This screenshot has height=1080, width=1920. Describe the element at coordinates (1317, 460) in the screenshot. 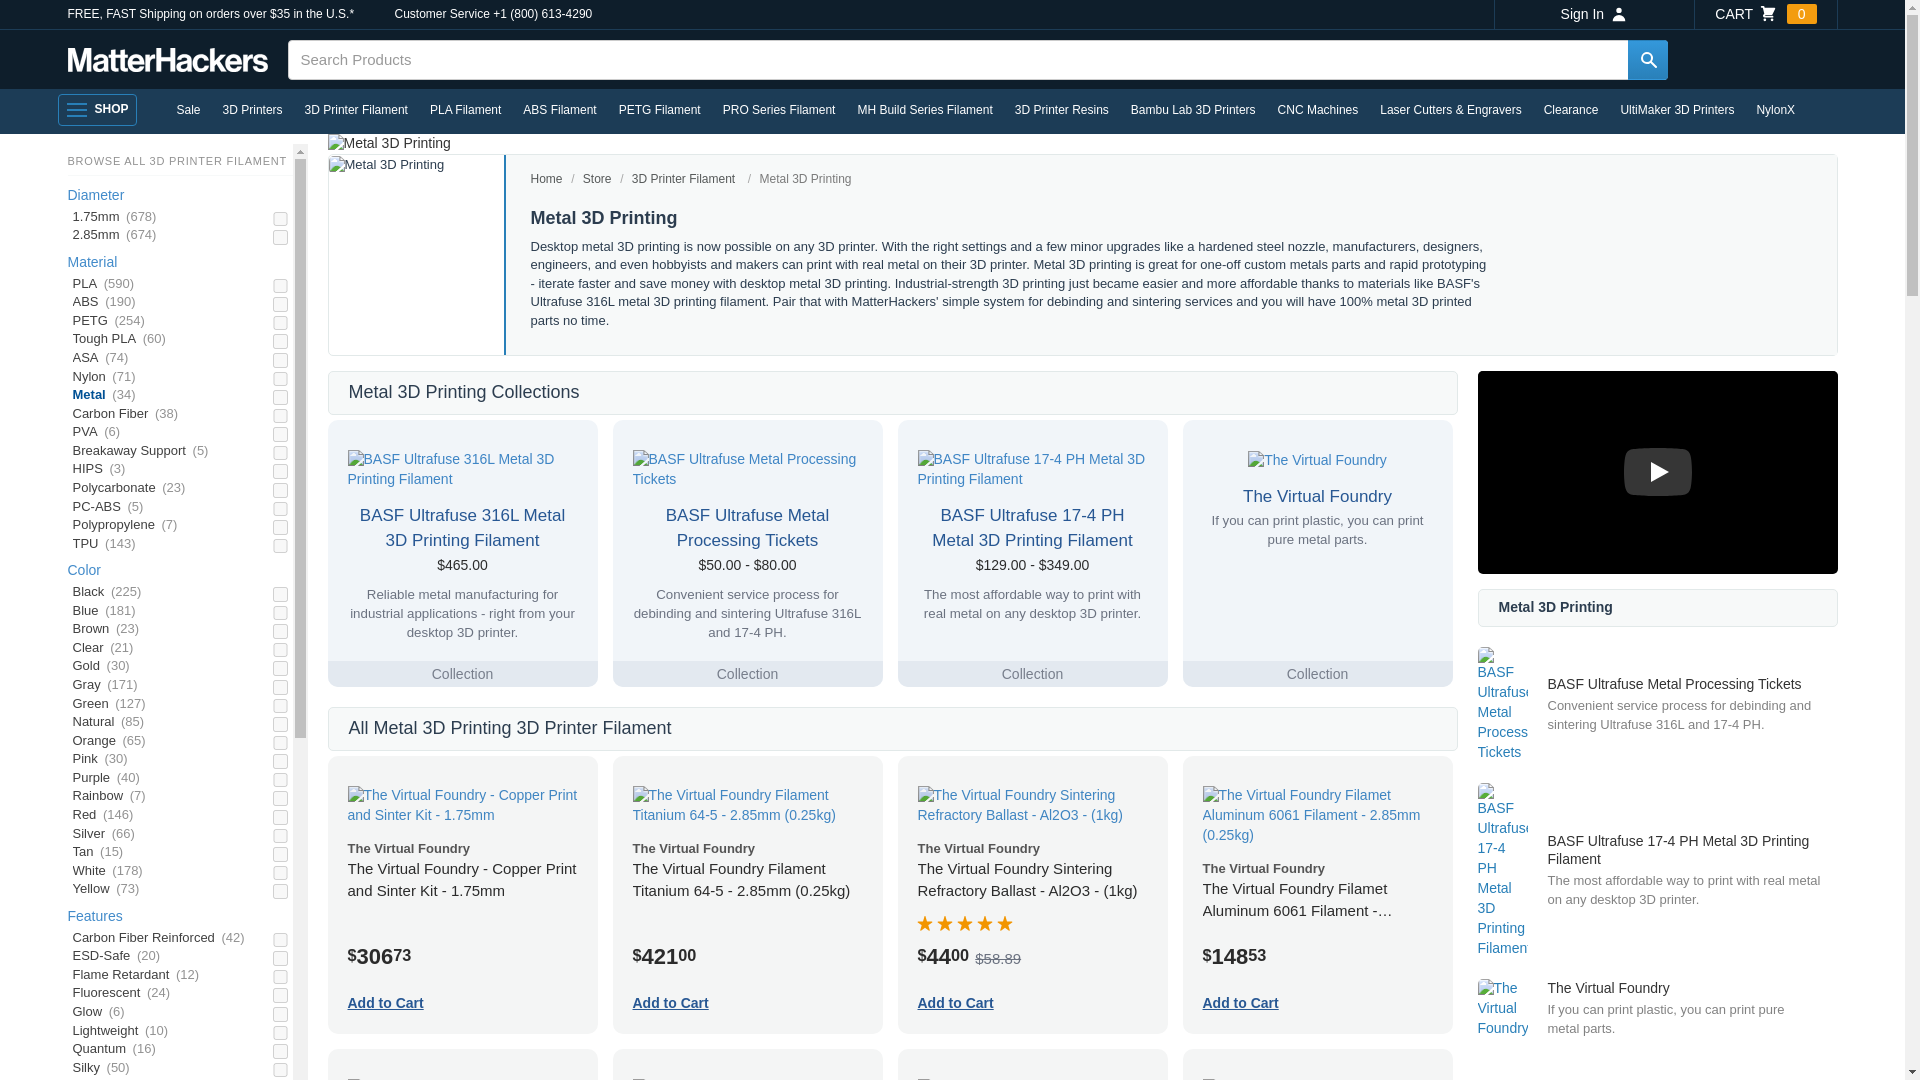

I see `The Virtual Foundry` at that location.